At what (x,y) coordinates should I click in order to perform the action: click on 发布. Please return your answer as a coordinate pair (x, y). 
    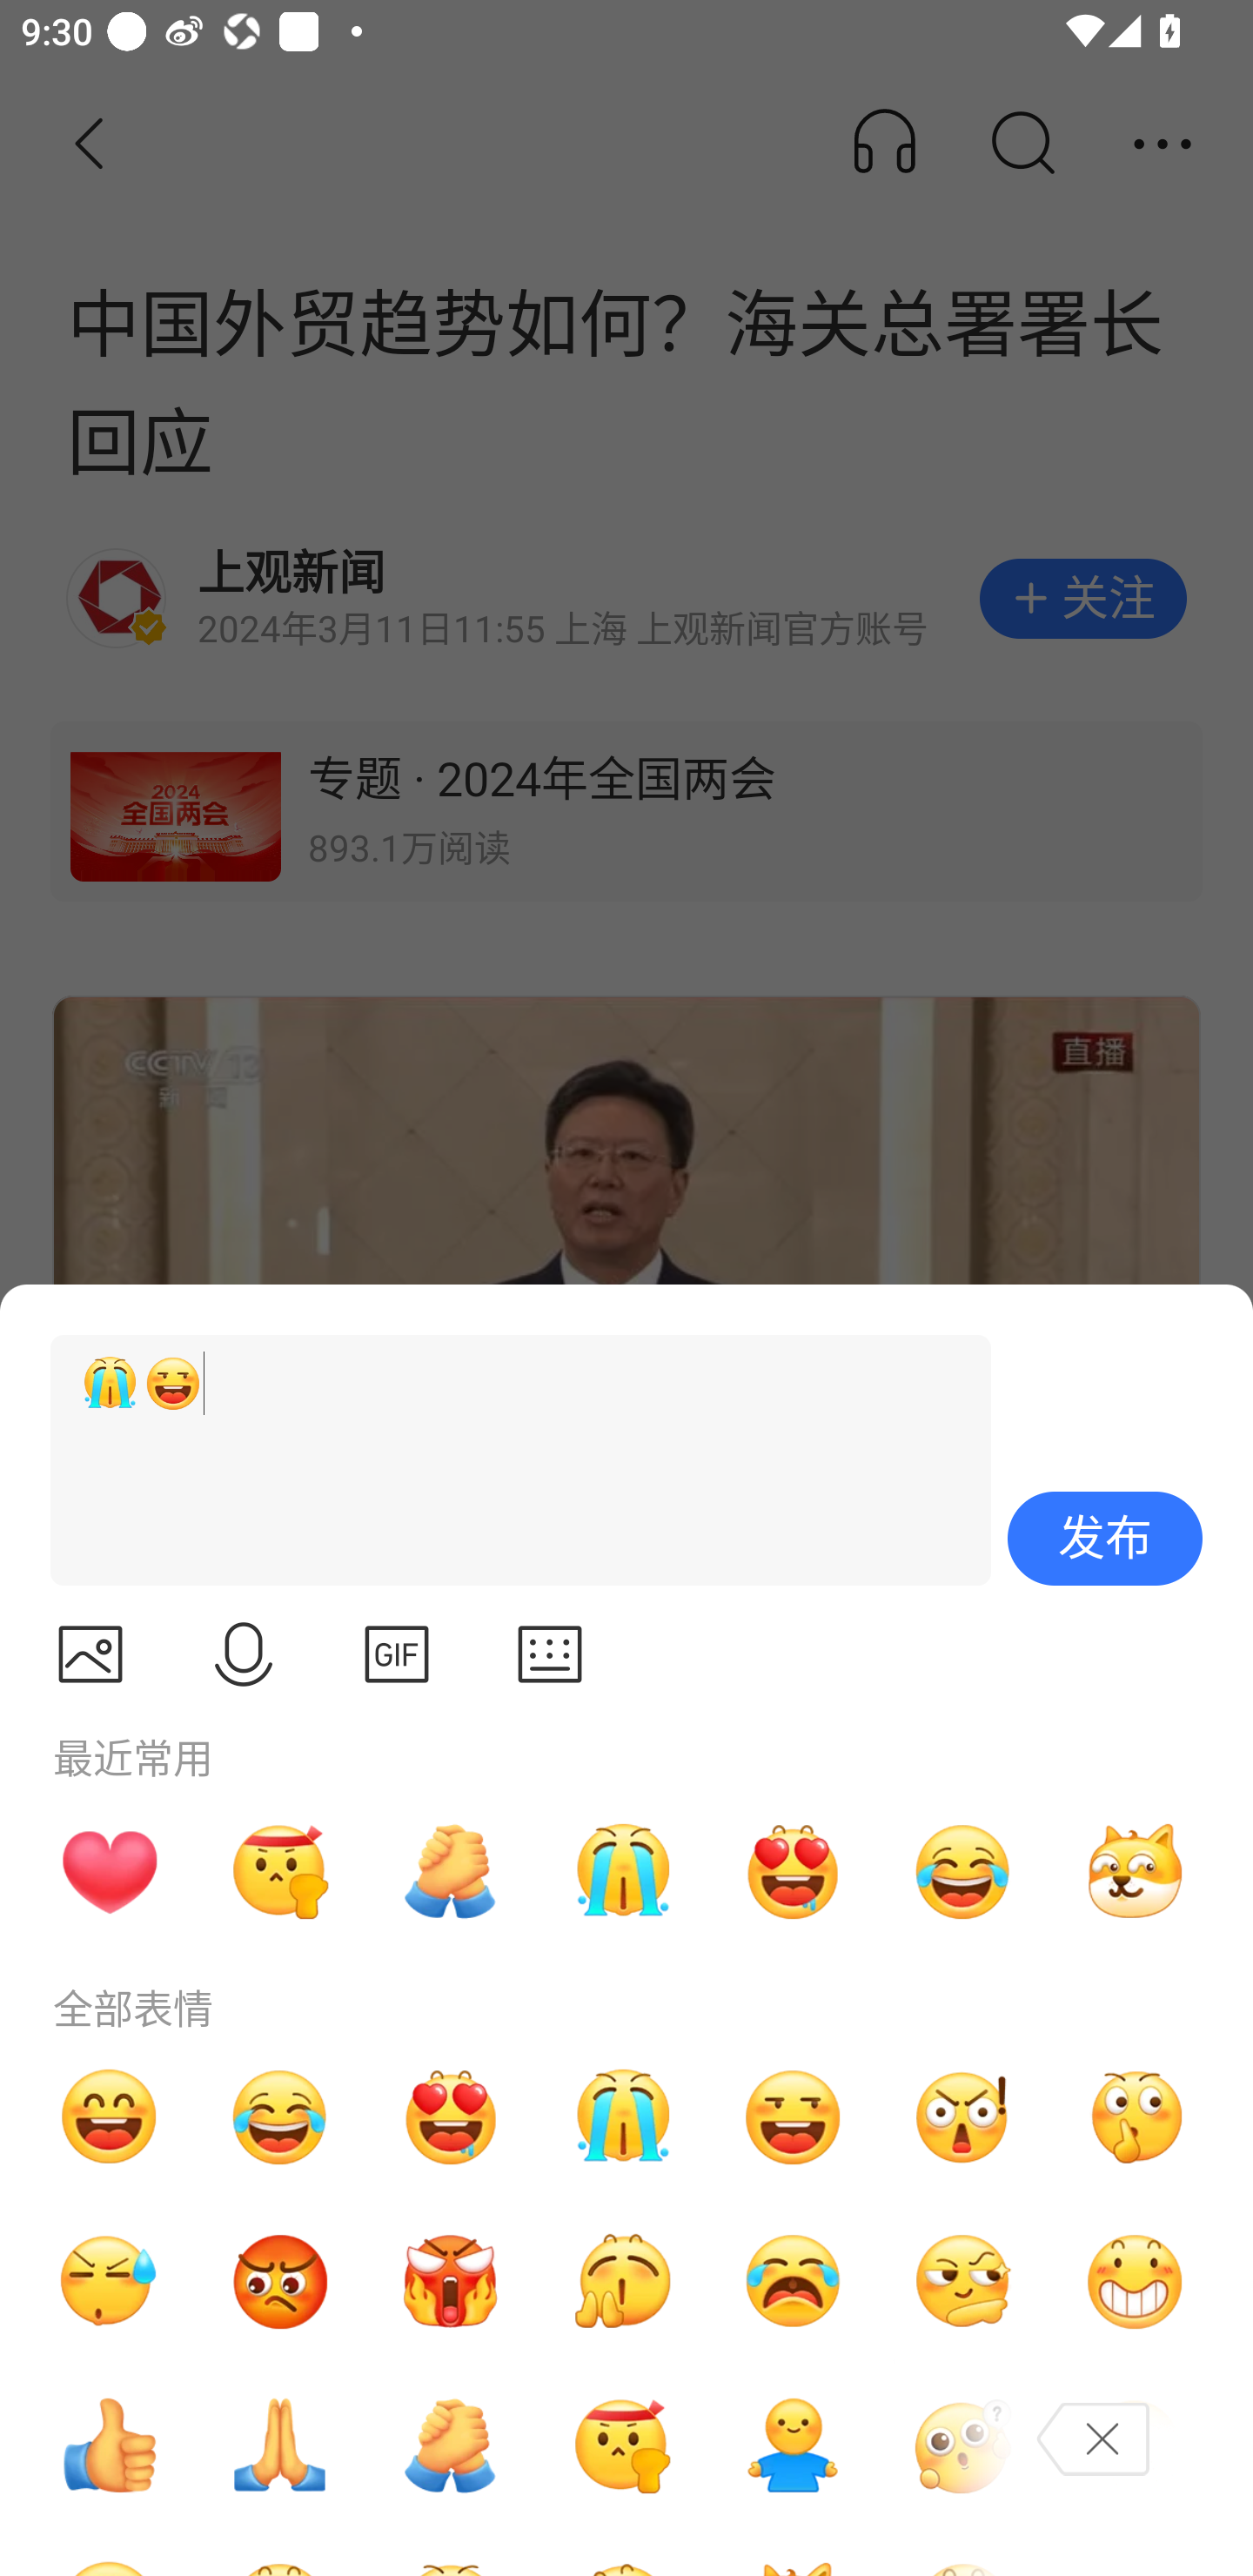
    Looking at the image, I should click on (1105, 1539).